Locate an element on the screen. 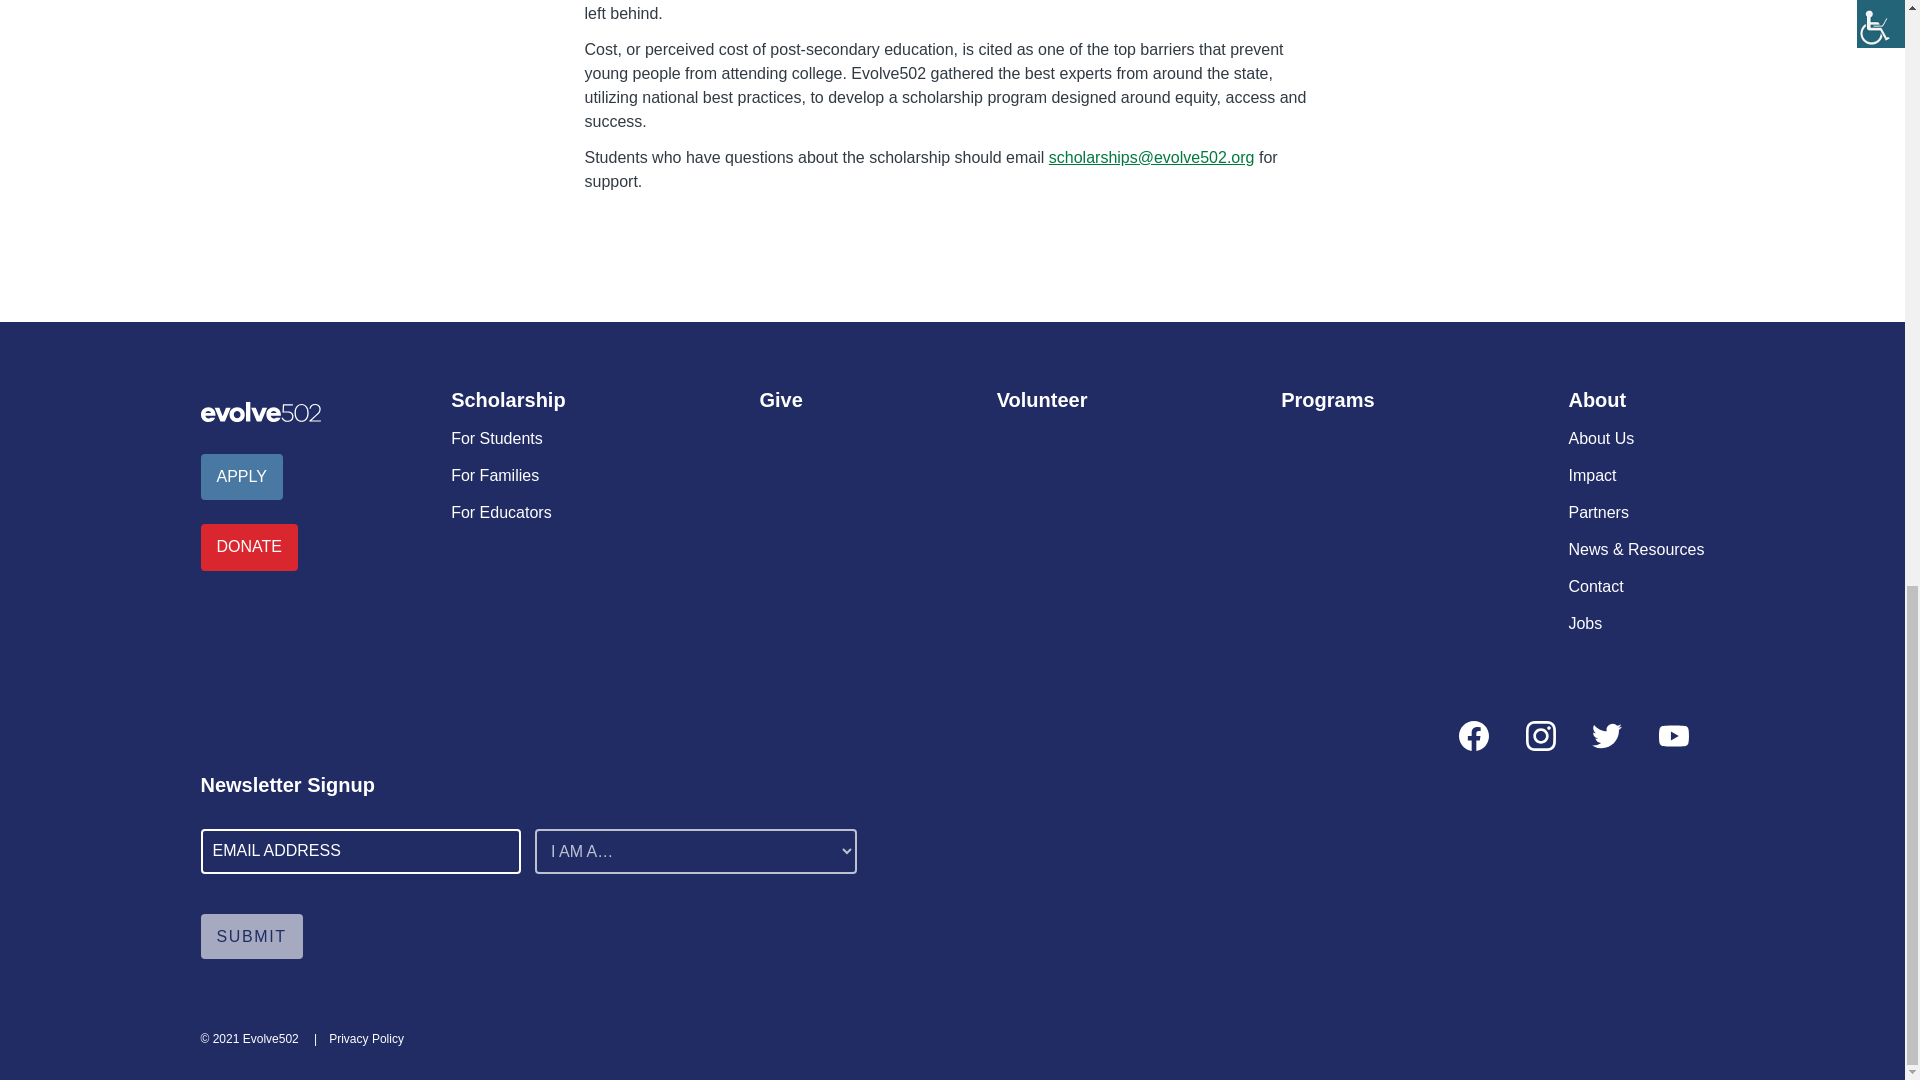  Twitter is located at coordinates (1606, 736).